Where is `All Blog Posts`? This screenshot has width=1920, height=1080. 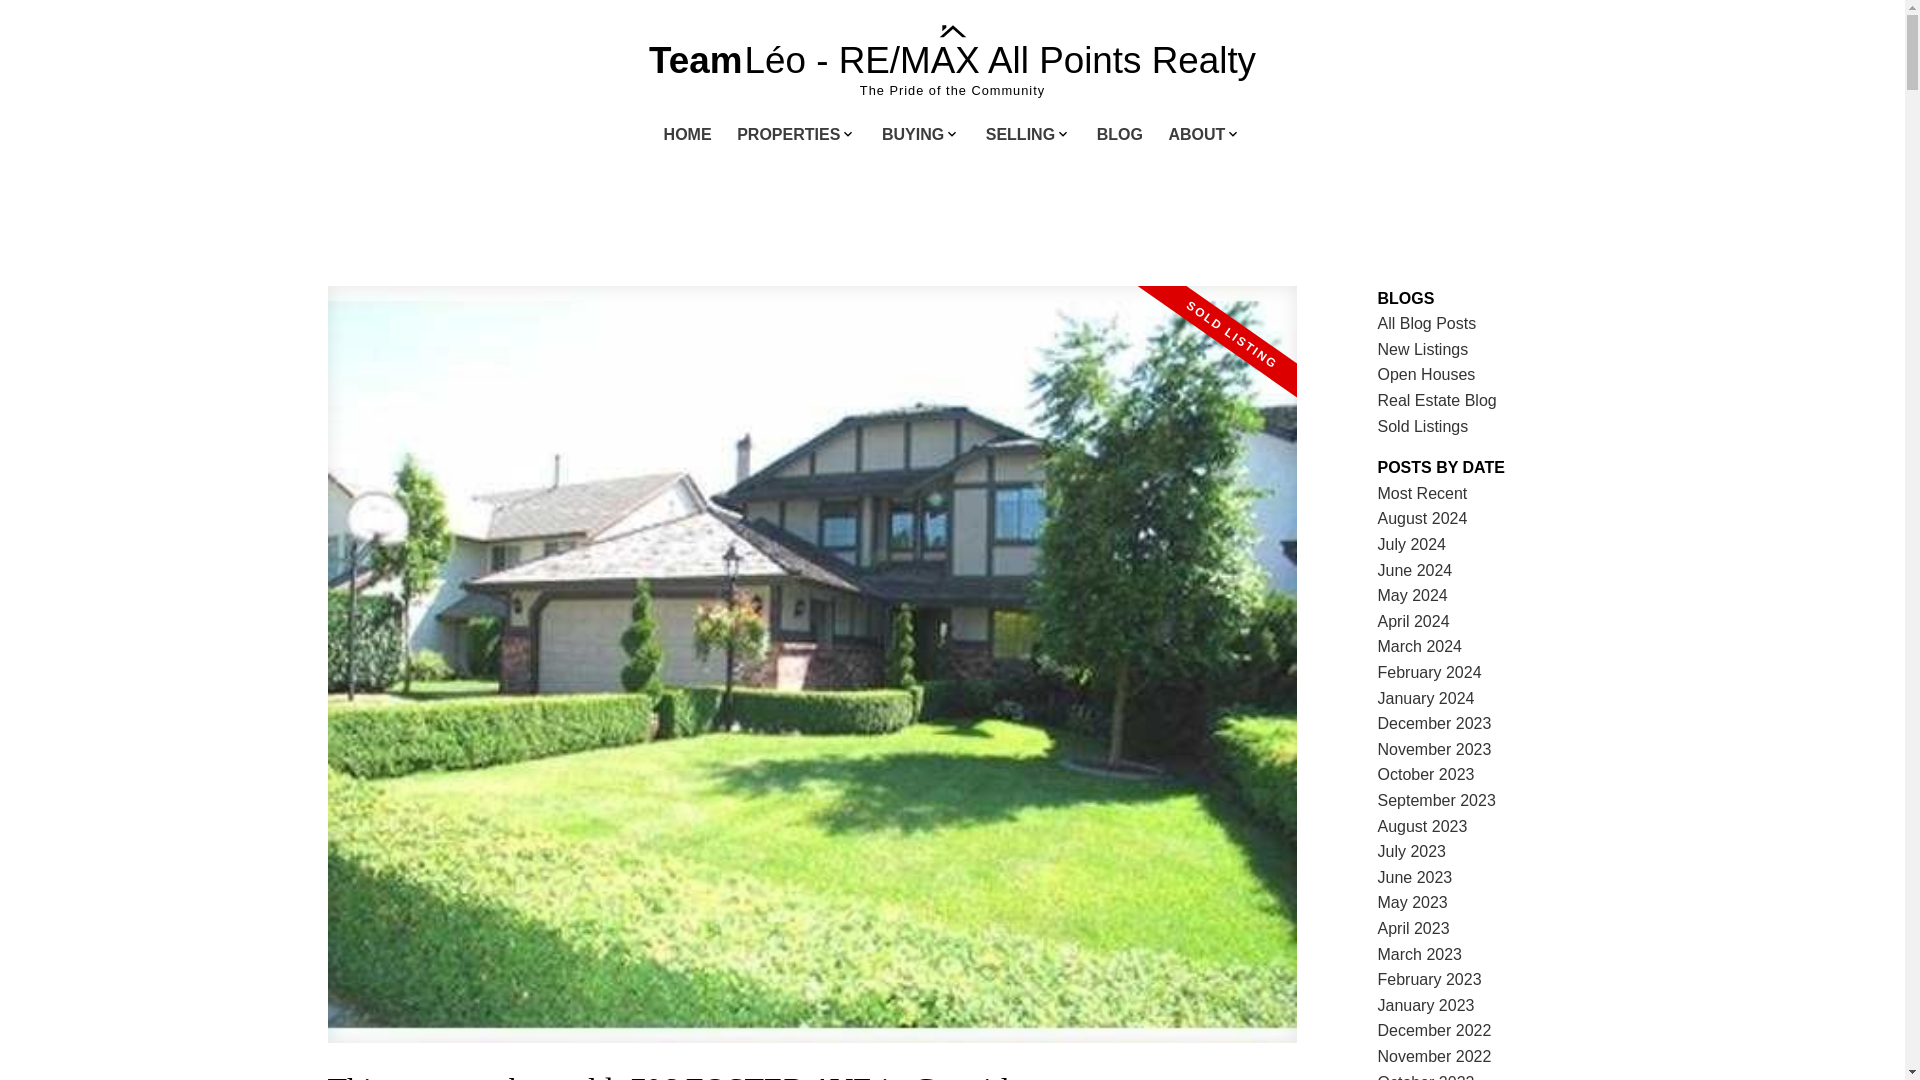 All Blog Posts is located at coordinates (1427, 323).